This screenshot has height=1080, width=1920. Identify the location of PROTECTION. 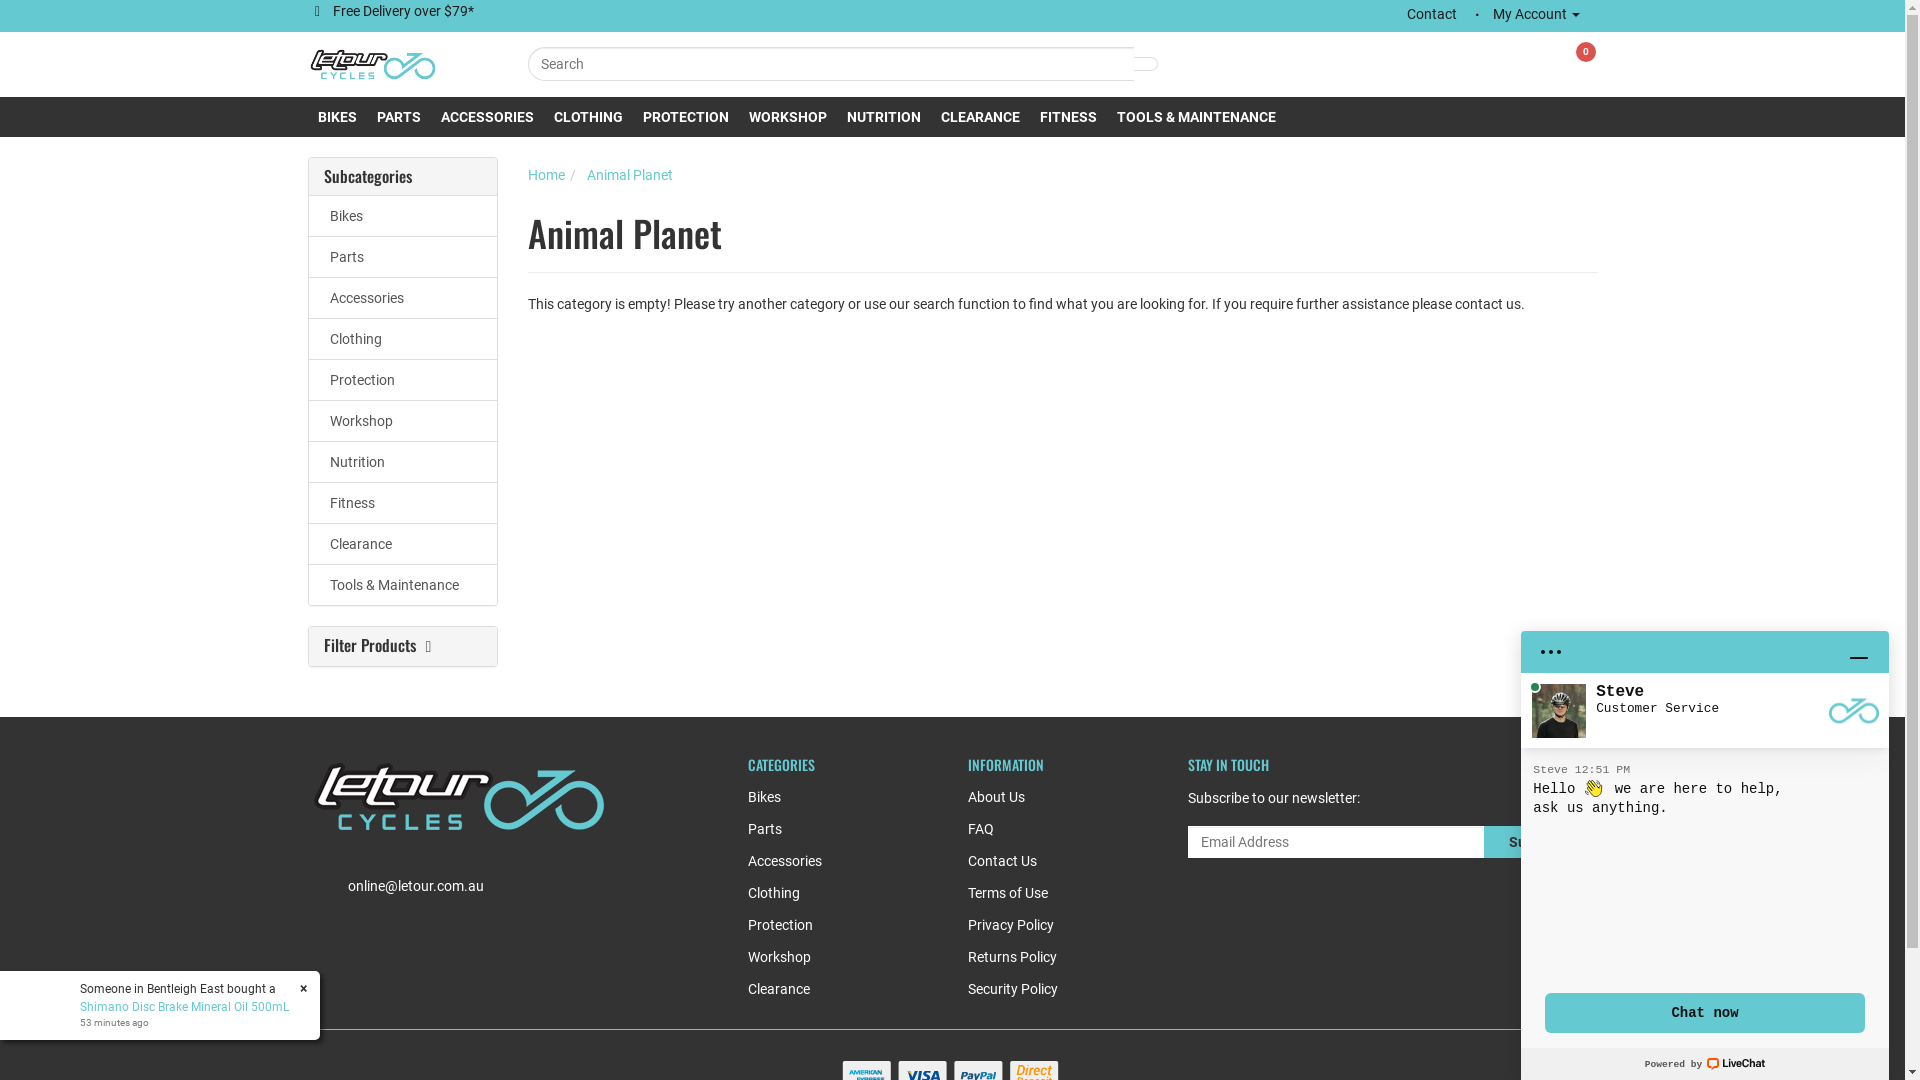
(685, 117).